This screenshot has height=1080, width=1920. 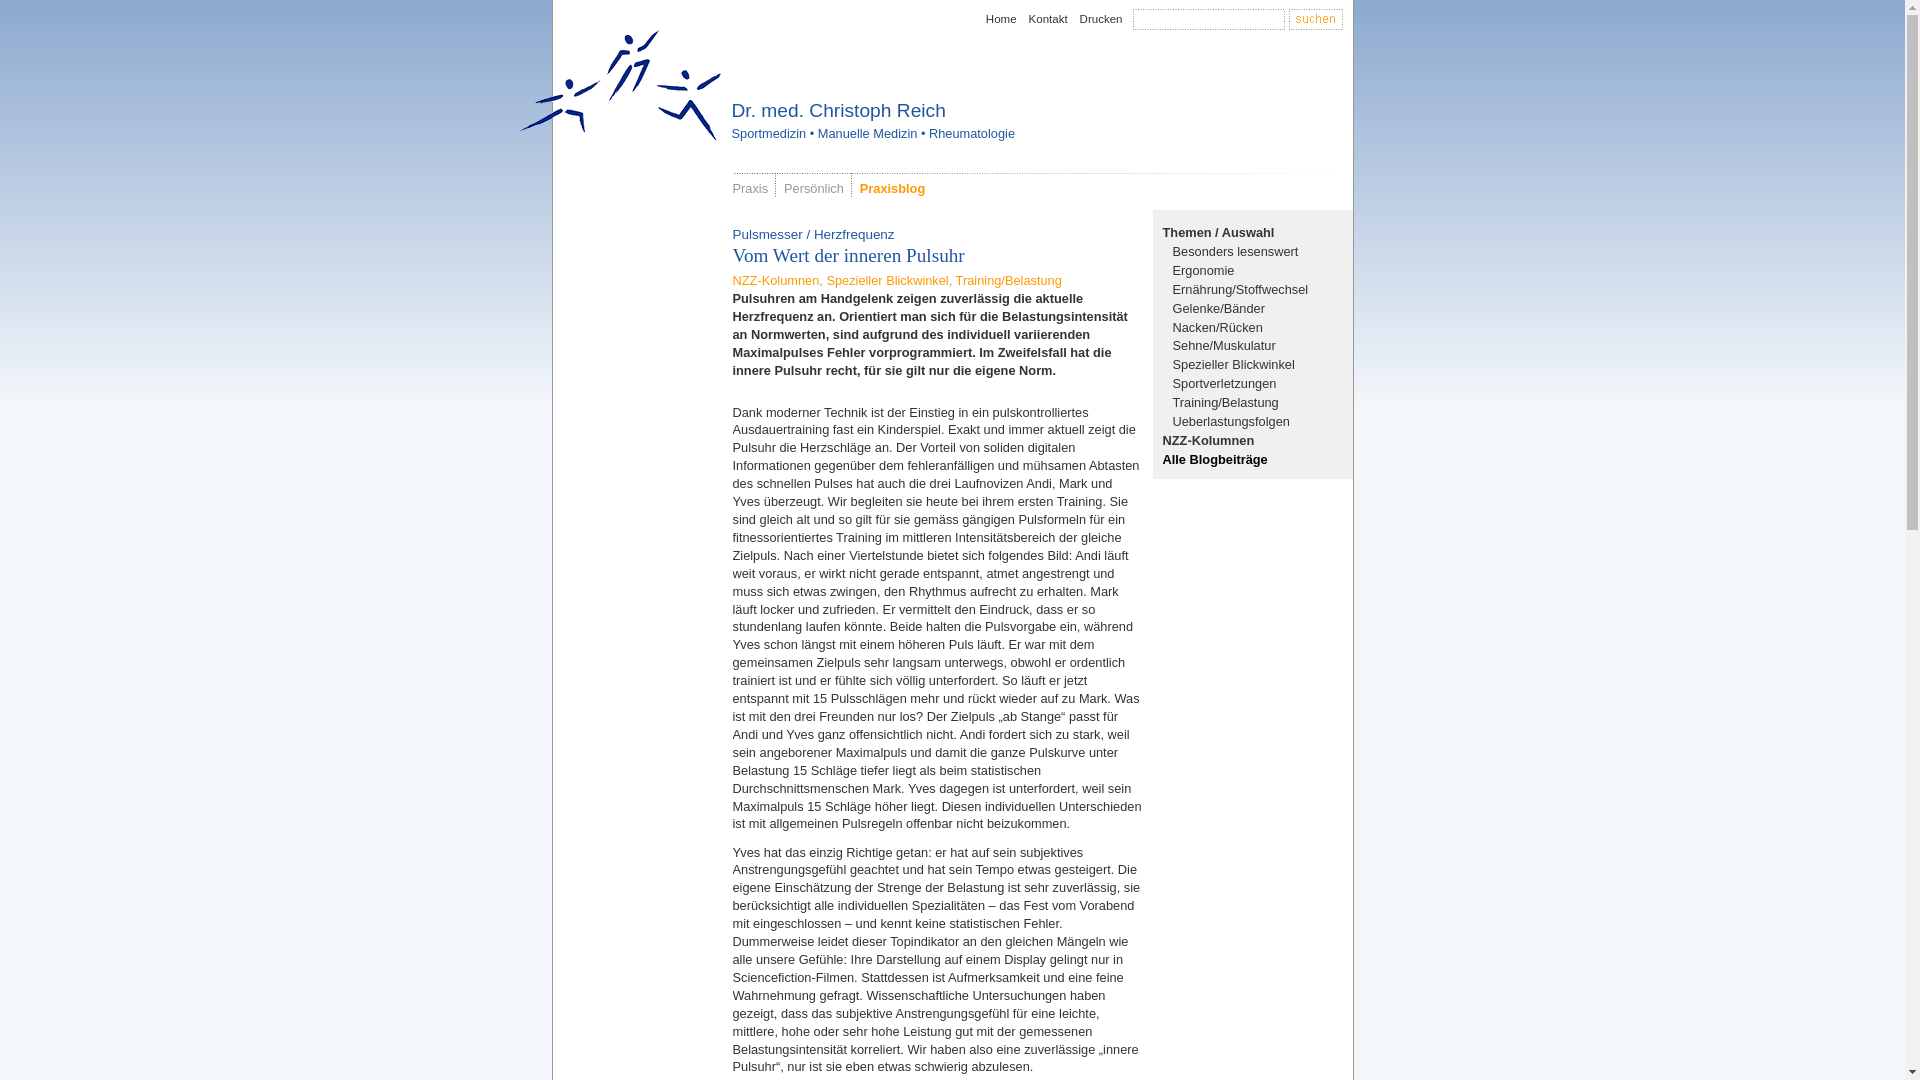 I want to click on Training/Belastung, so click(x=1225, y=402).